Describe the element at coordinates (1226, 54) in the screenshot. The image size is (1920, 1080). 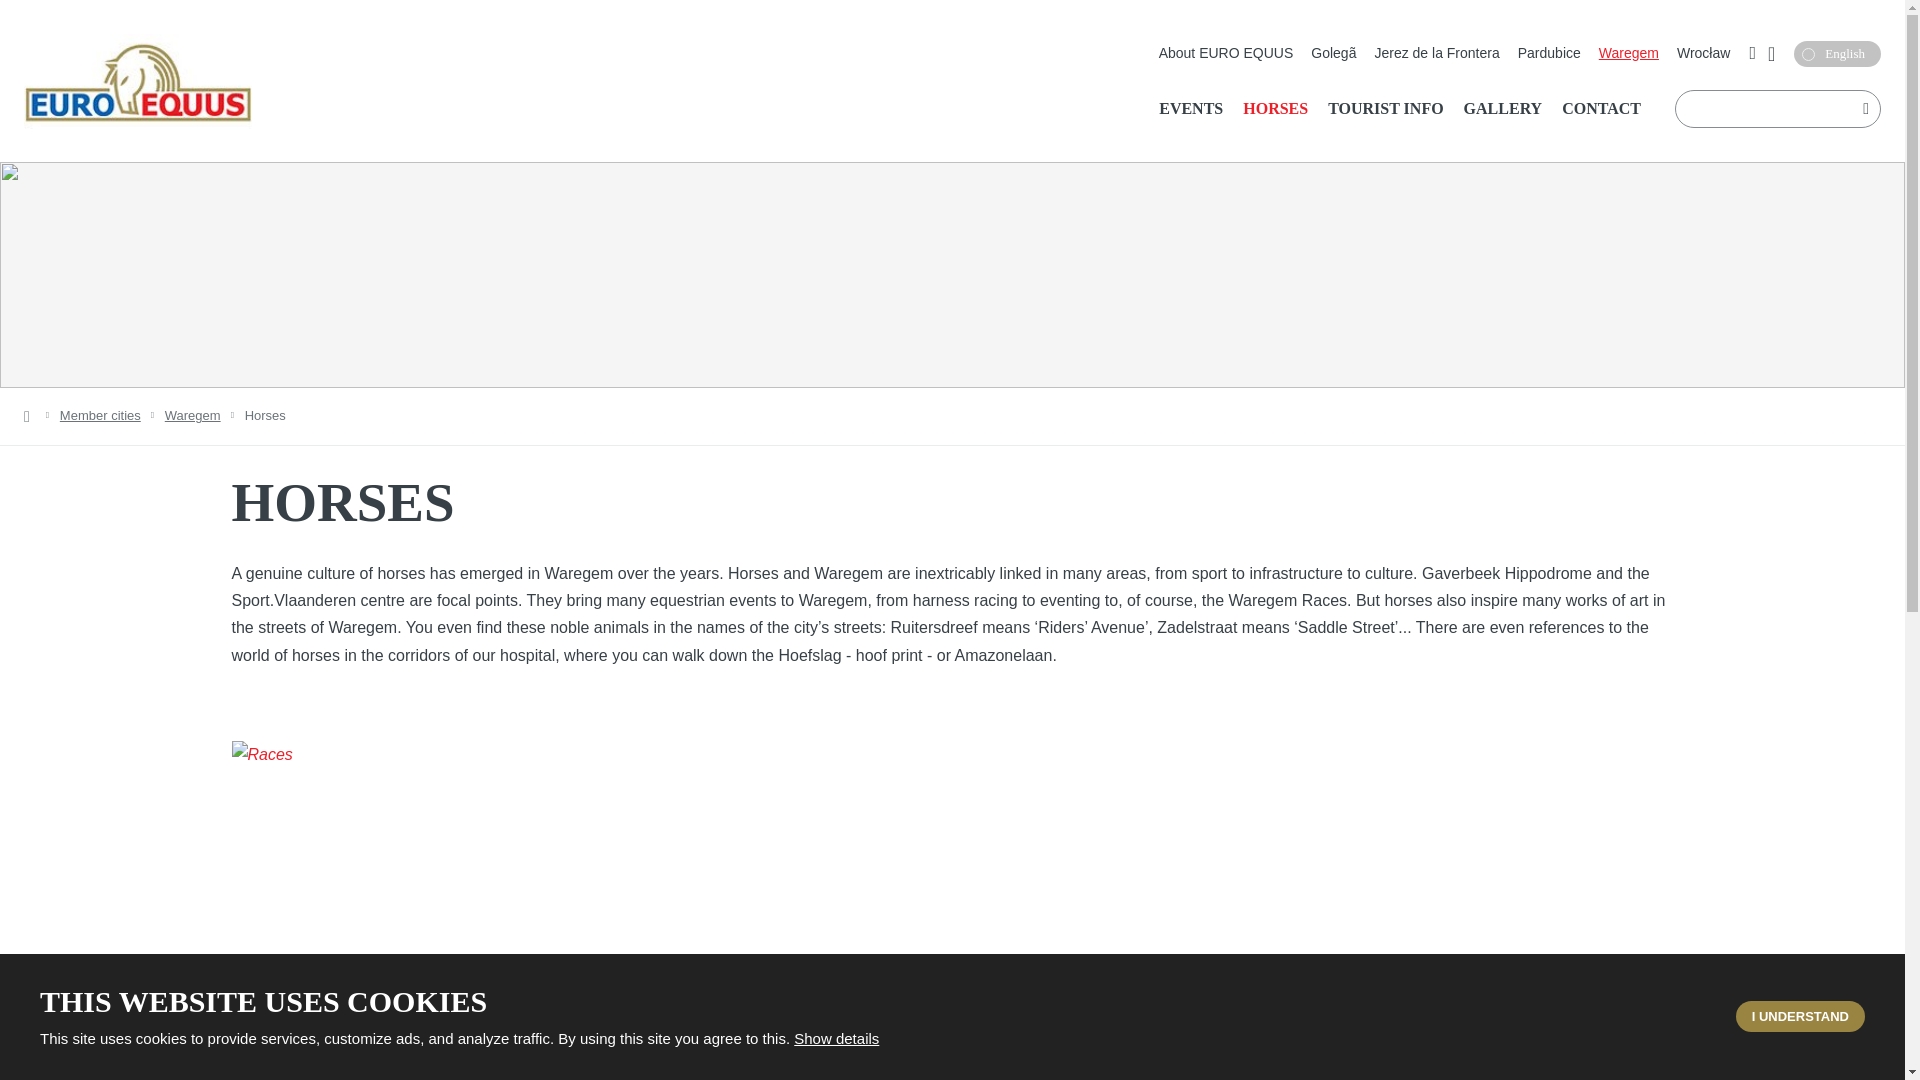
I see `About EURO EQUUS` at that location.